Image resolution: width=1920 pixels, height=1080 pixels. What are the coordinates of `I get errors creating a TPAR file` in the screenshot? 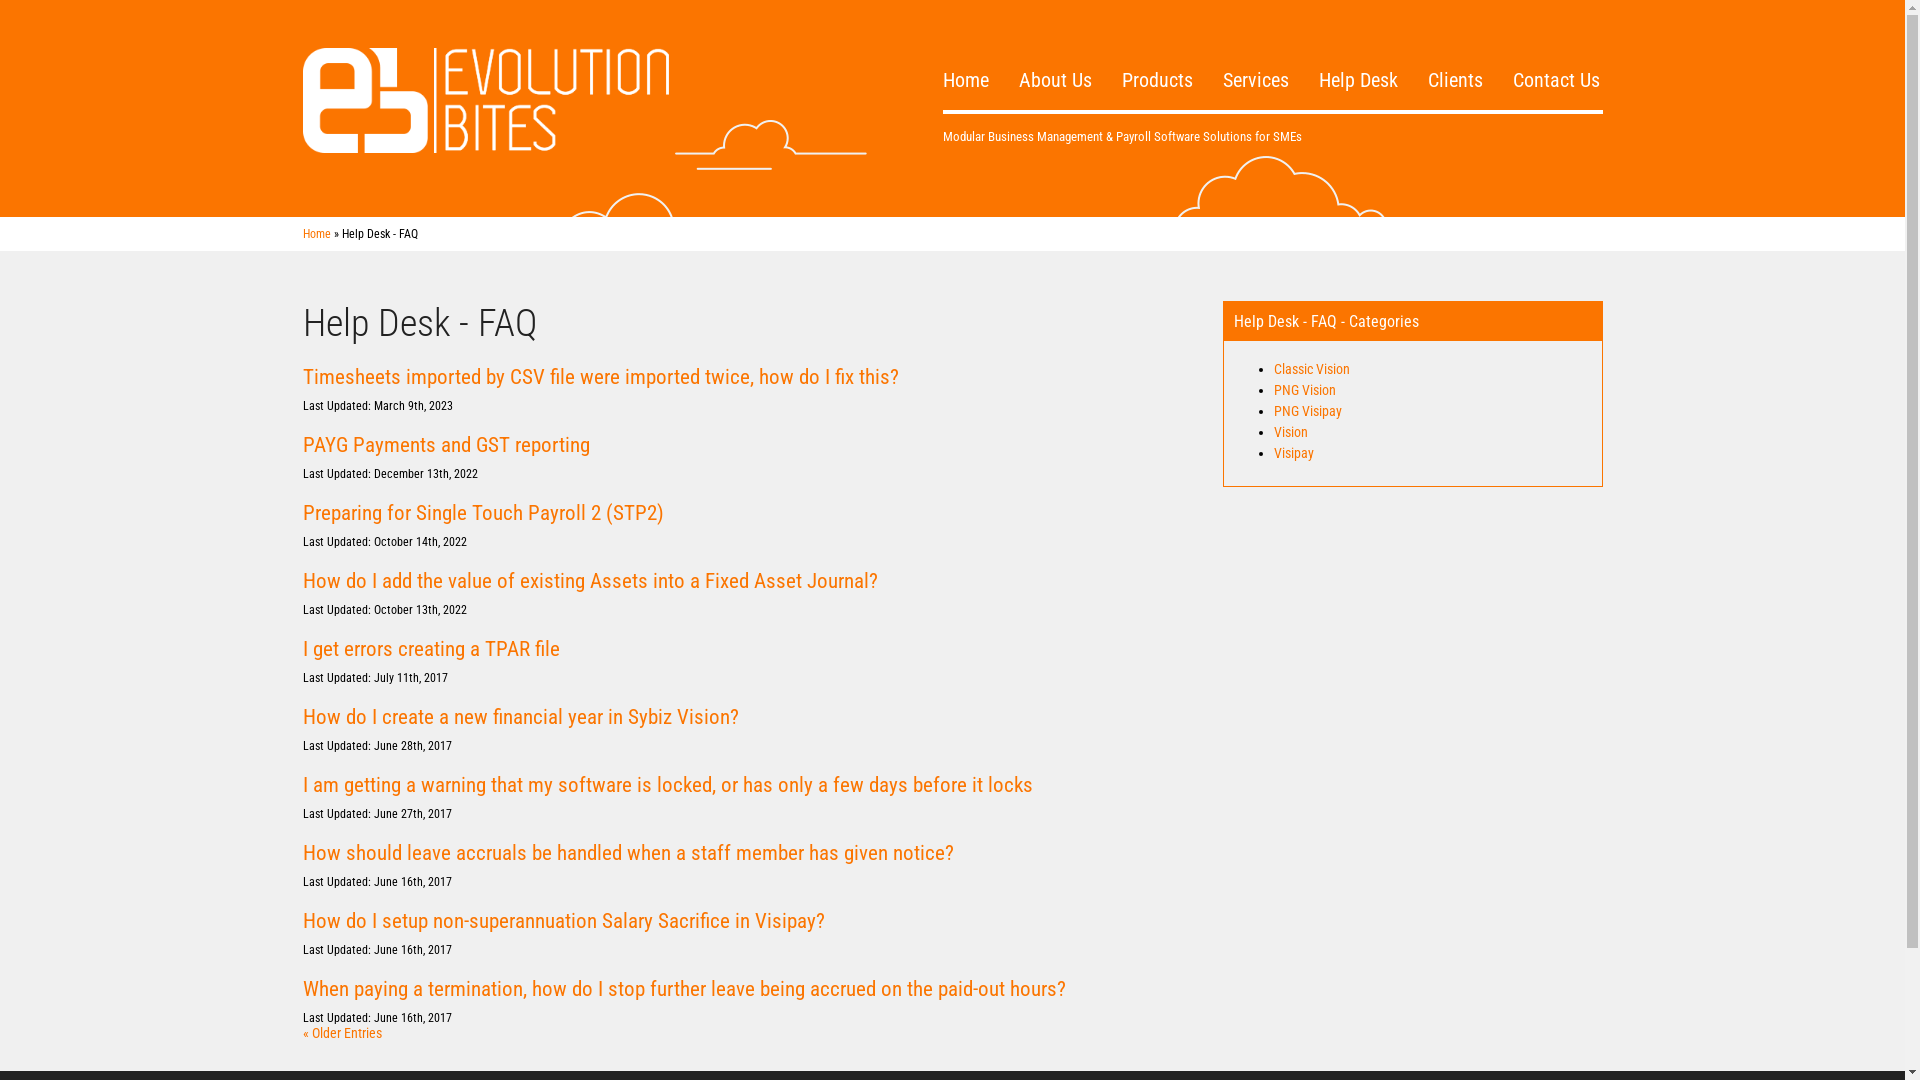 It's located at (430, 649).